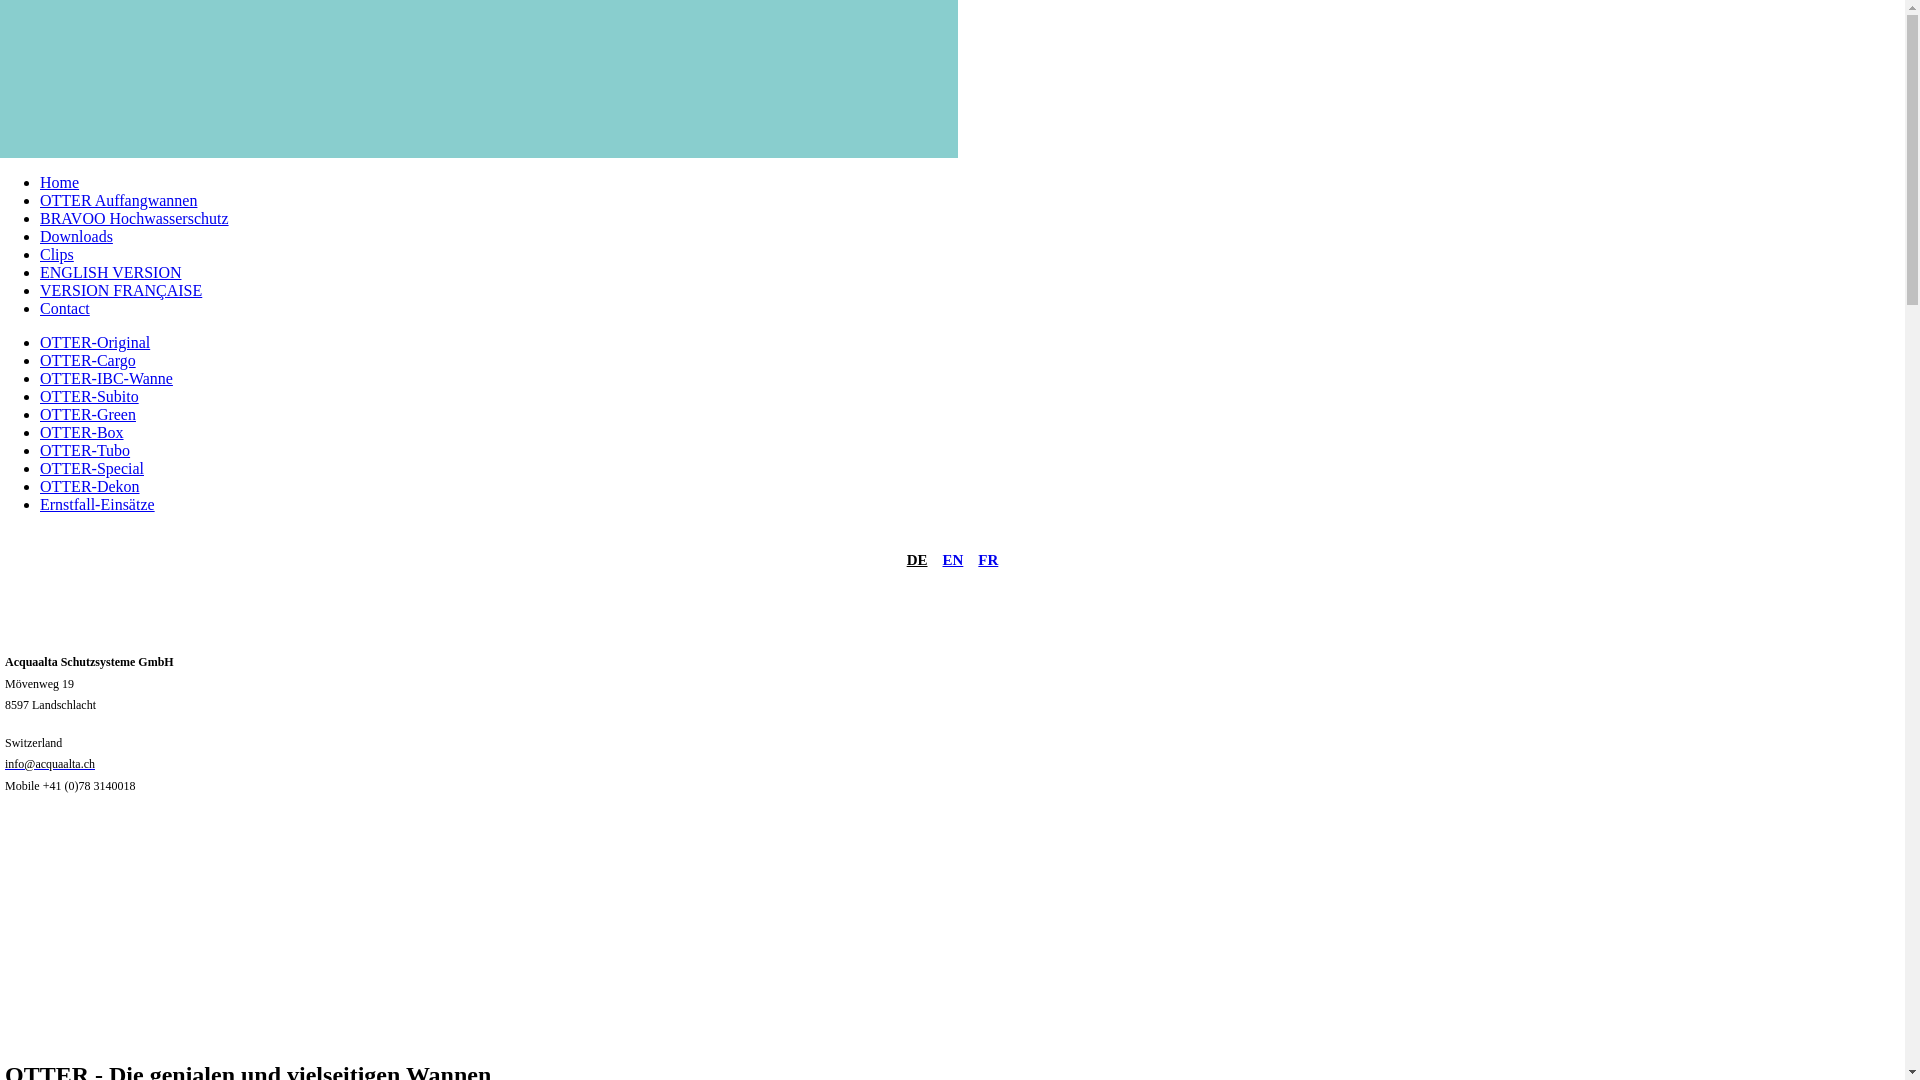 This screenshot has height=1080, width=1920. Describe the element at coordinates (988, 560) in the screenshot. I see `FR` at that location.